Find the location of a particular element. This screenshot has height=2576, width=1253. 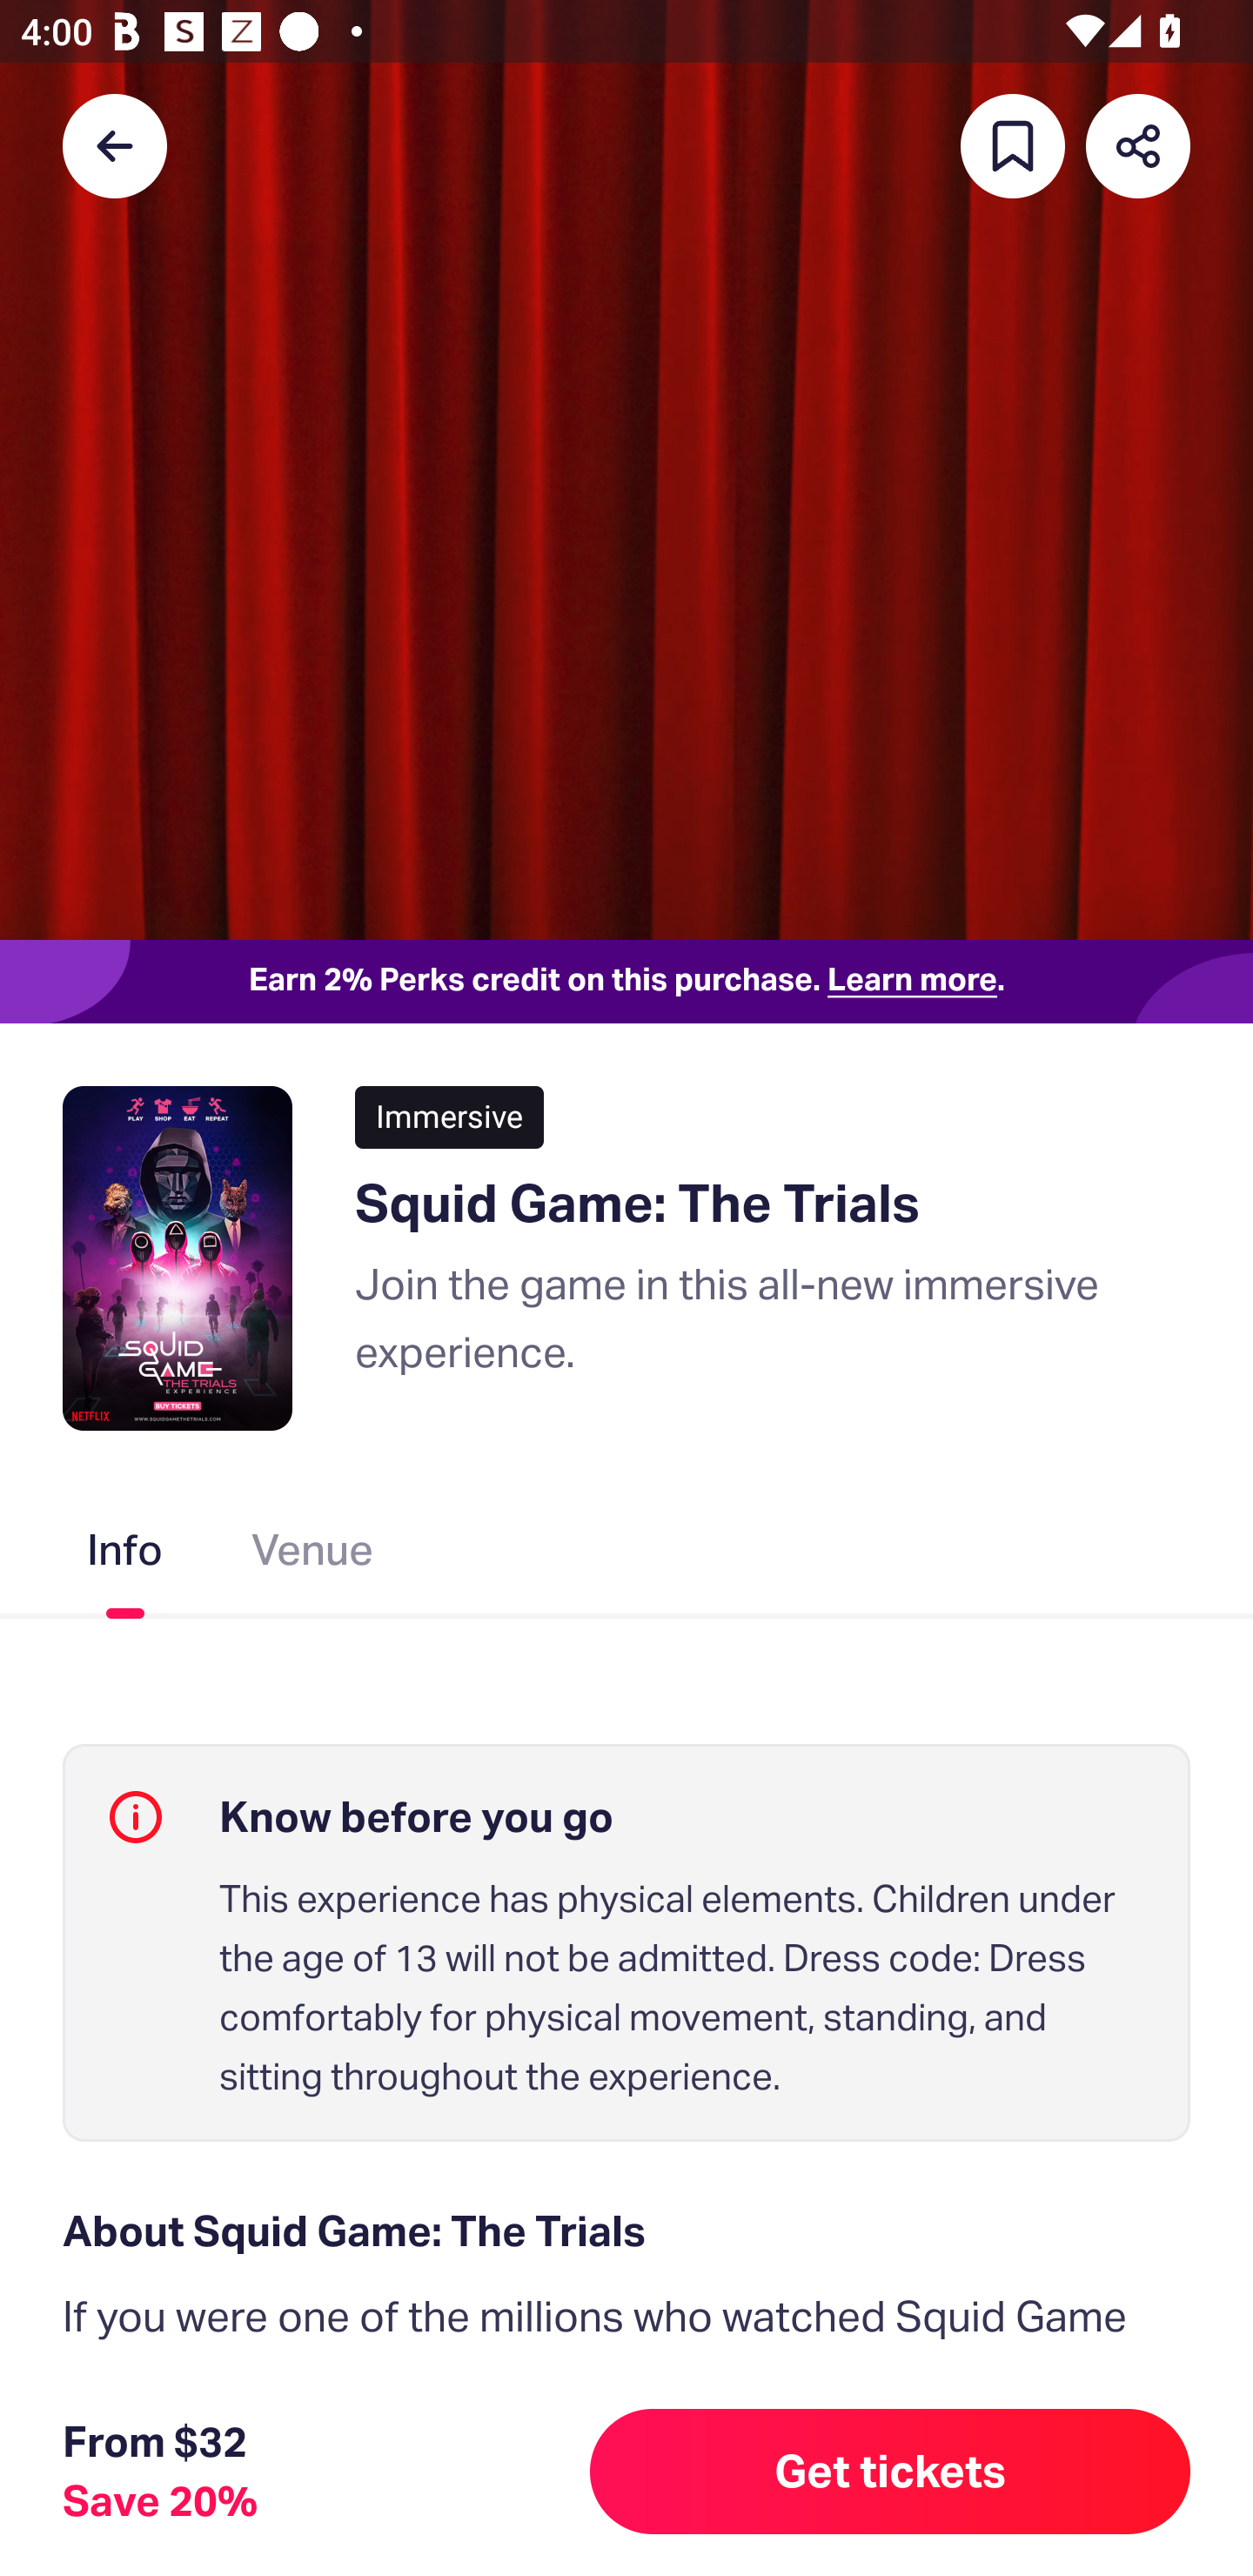

About Squid Game: The Trials is located at coordinates (626, 2231).